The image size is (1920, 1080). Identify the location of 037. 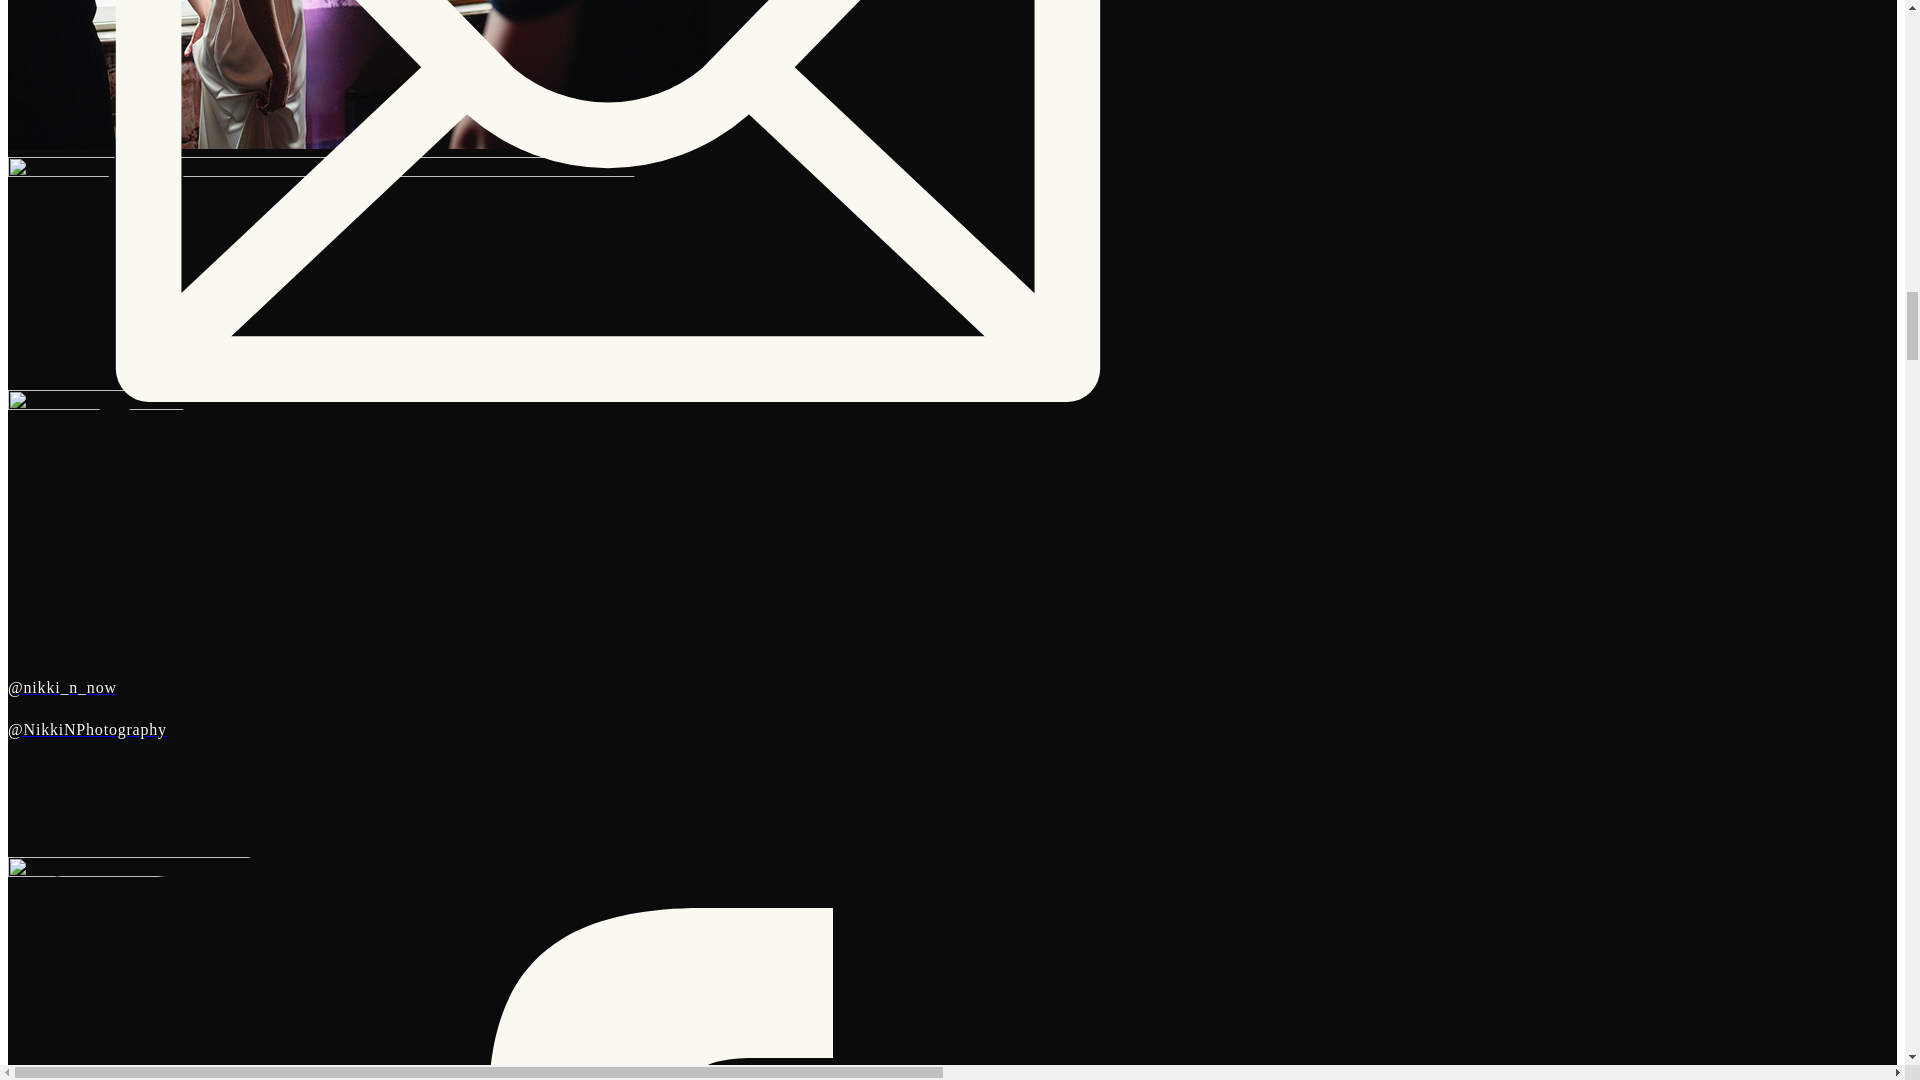
(358, 272).